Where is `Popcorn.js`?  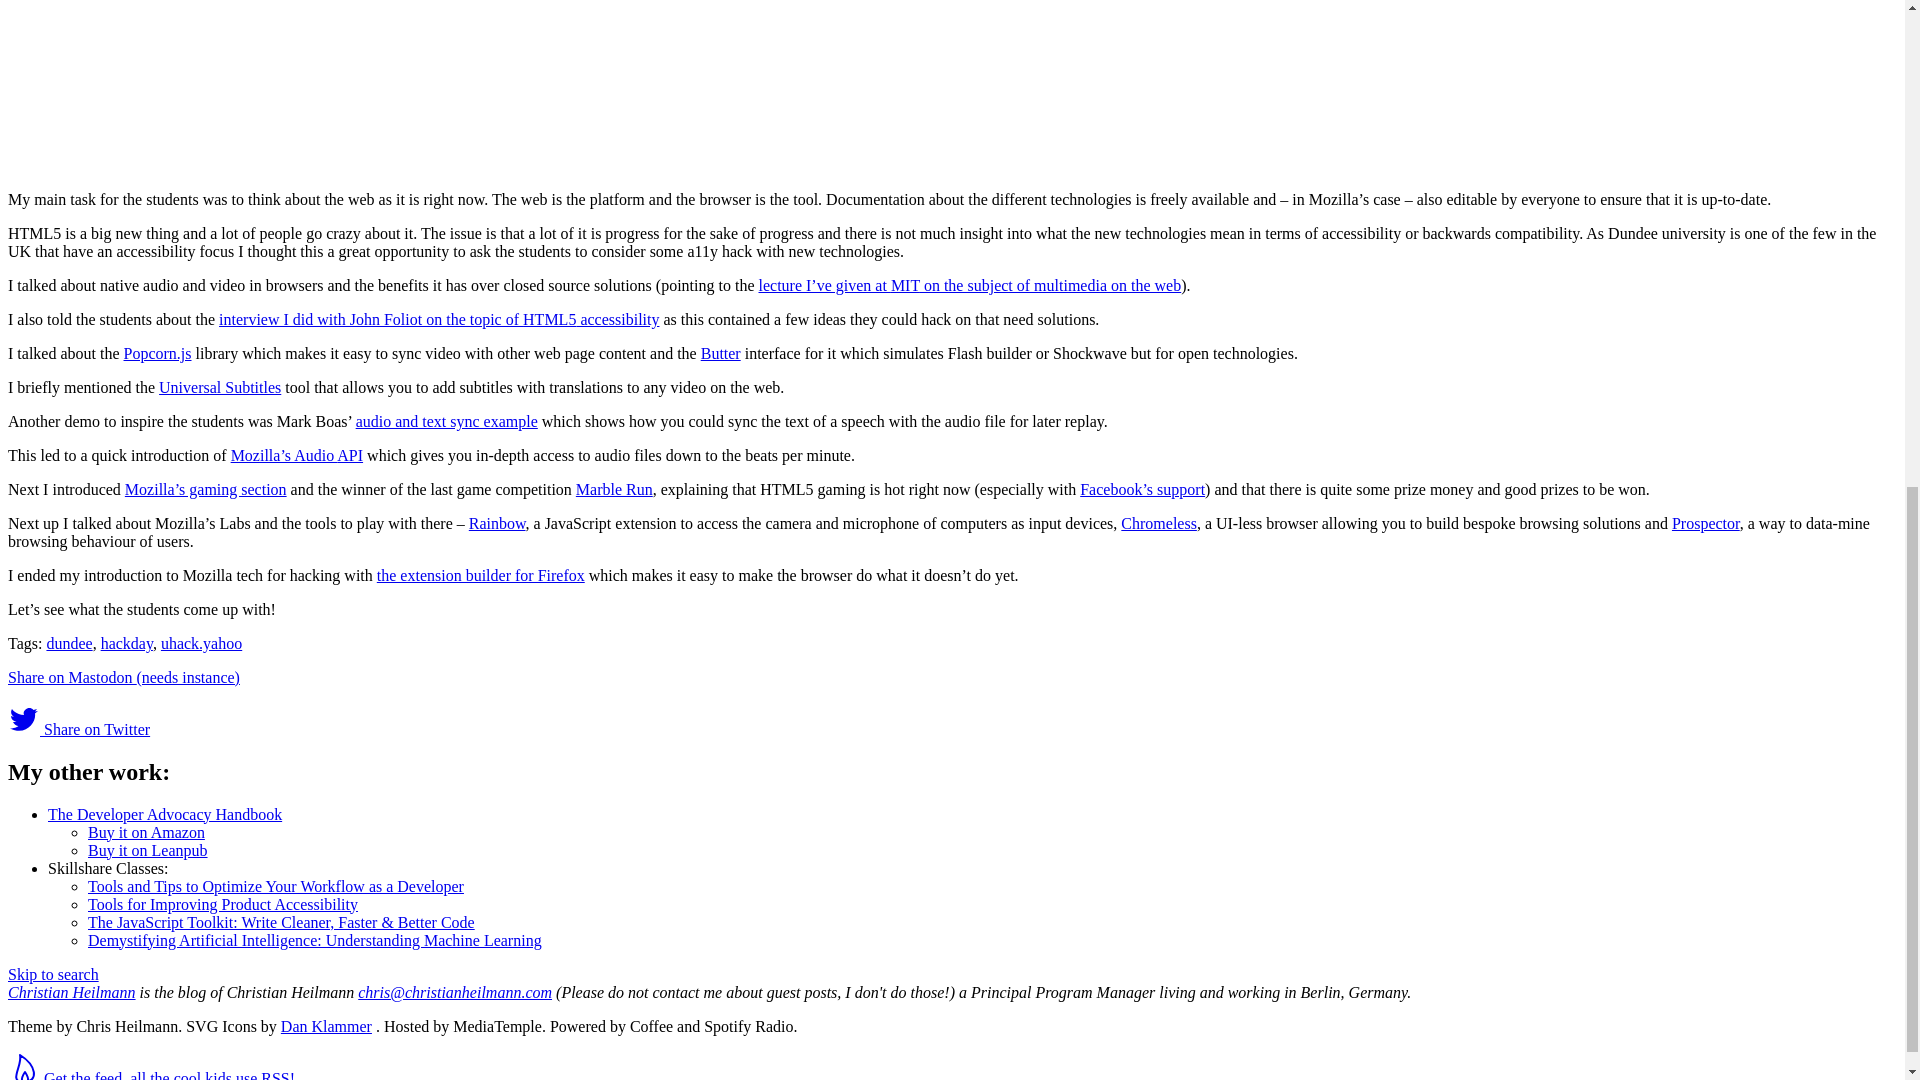
Popcorn.js is located at coordinates (158, 352).